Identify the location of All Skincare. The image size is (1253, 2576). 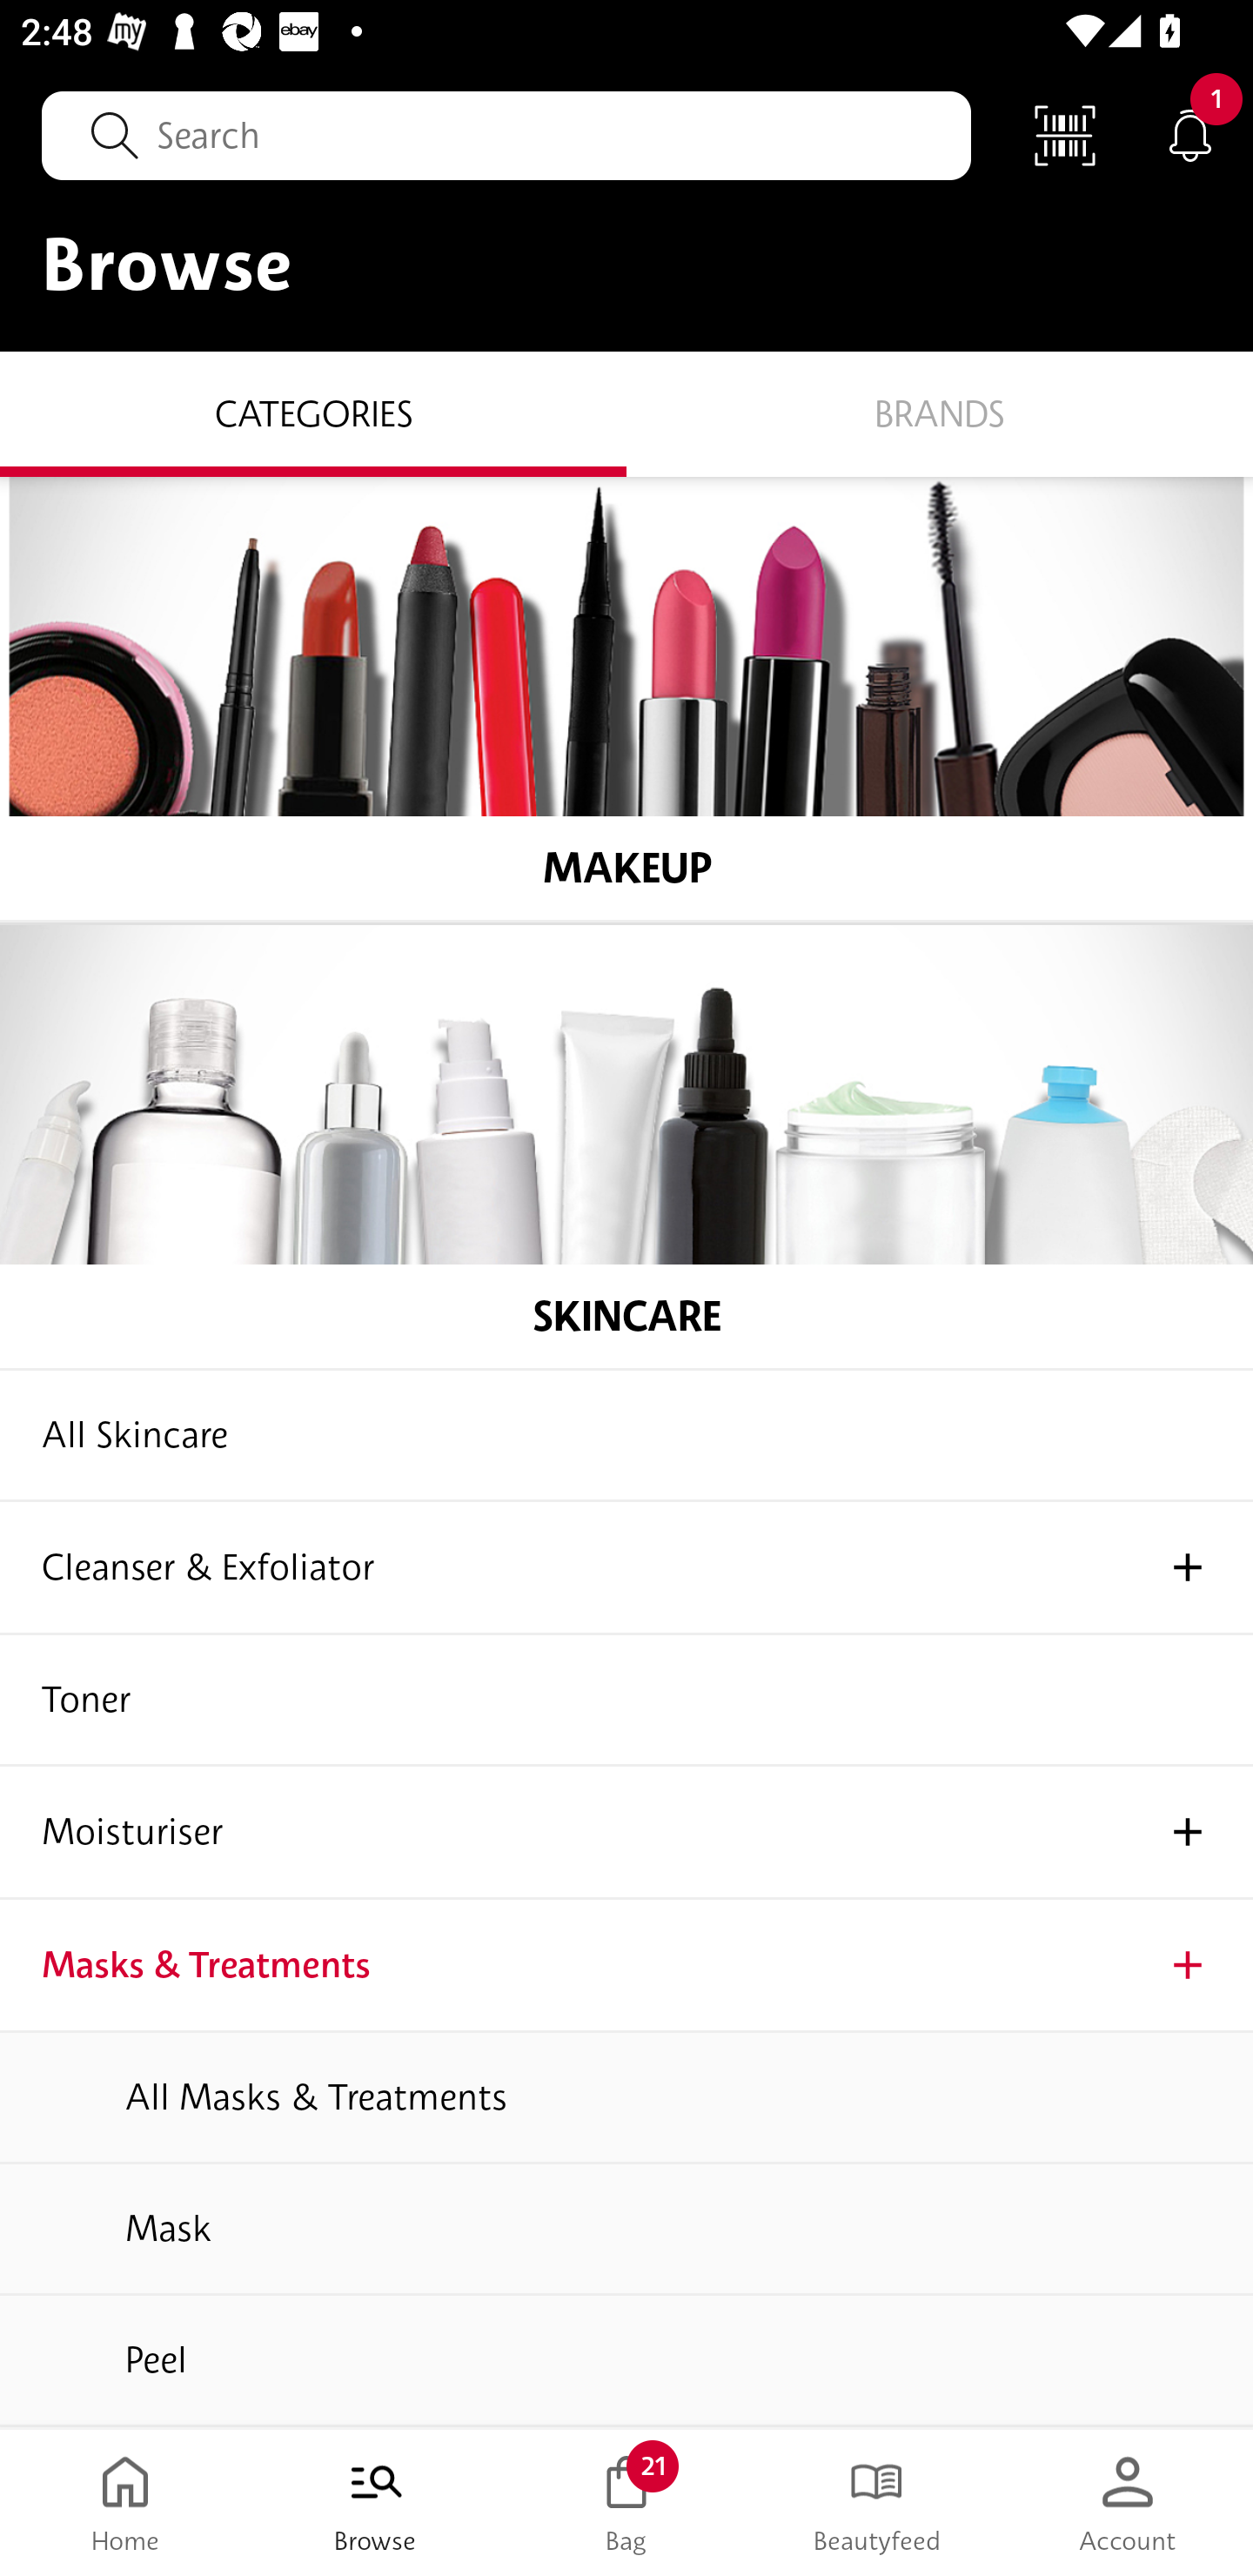
(626, 1436).